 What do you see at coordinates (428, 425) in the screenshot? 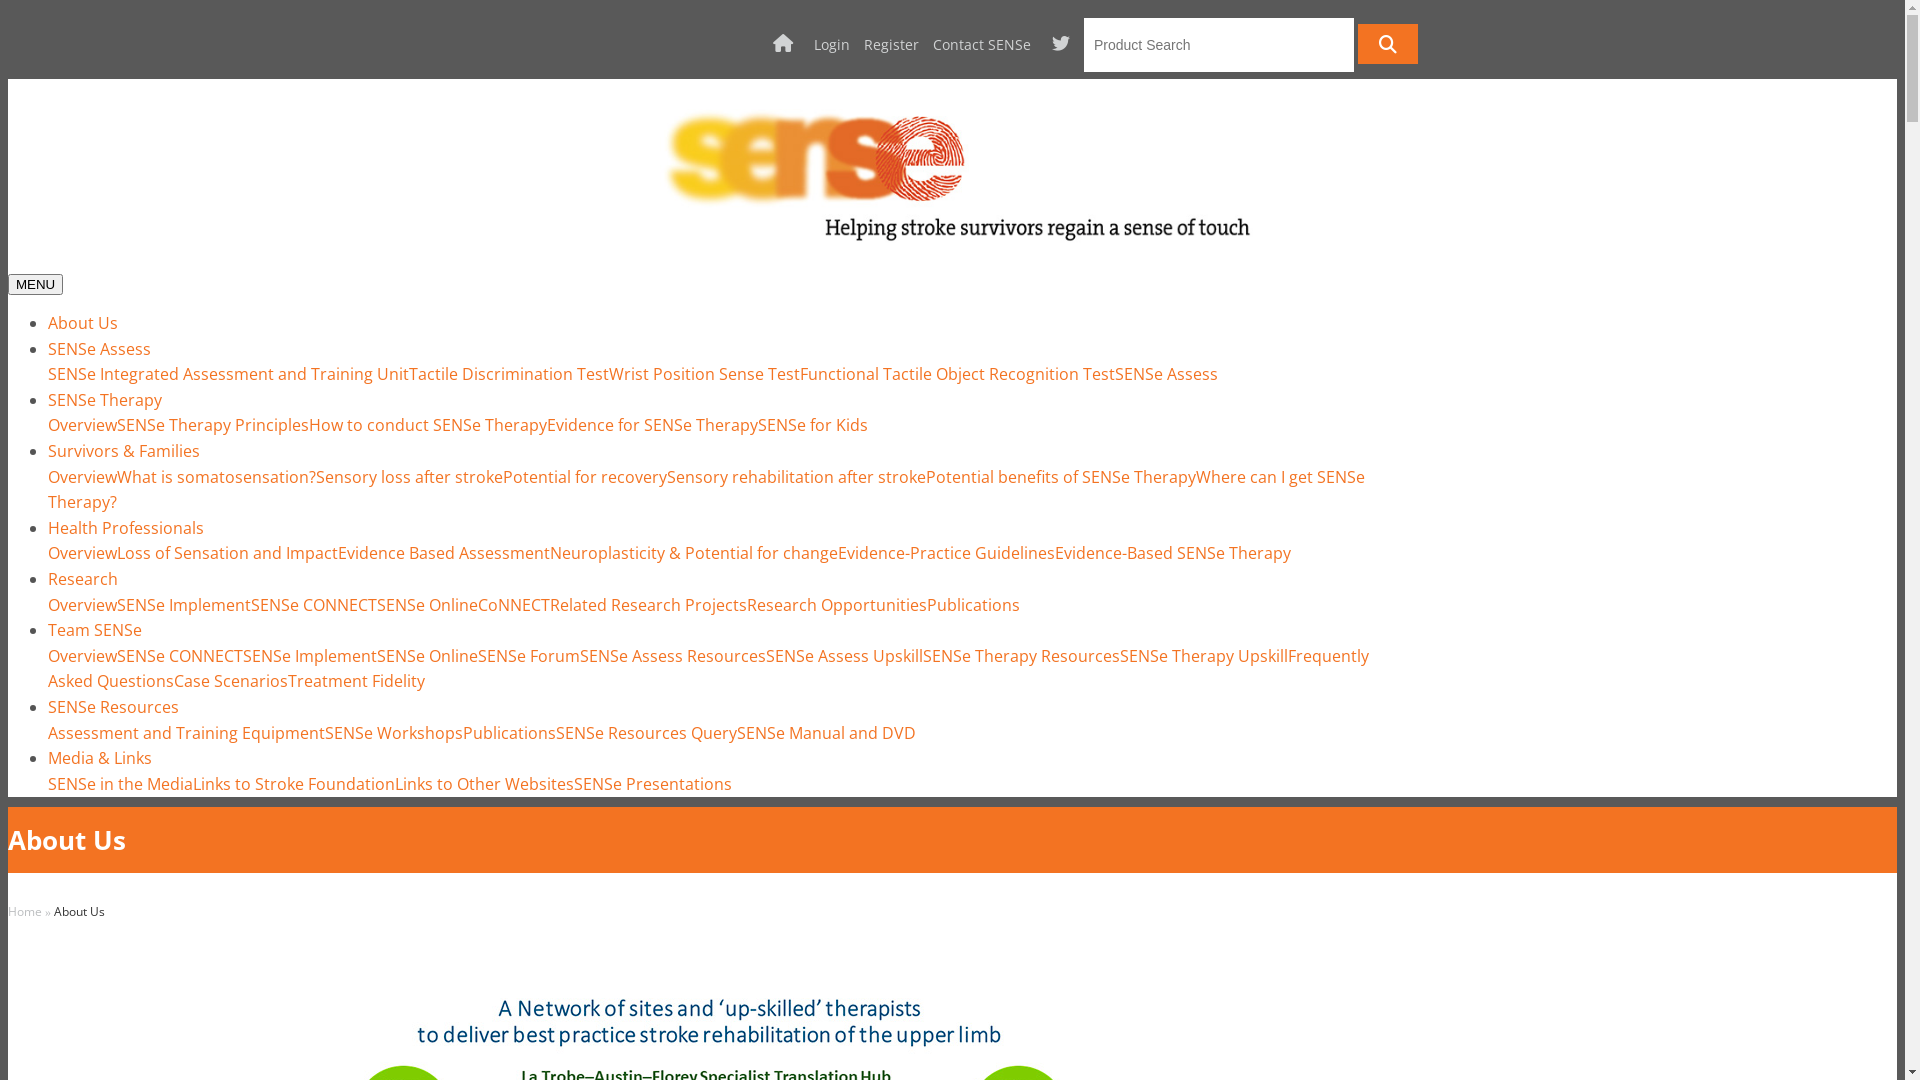
I see `How to conduct SENSe Therapy` at bounding box center [428, 425].